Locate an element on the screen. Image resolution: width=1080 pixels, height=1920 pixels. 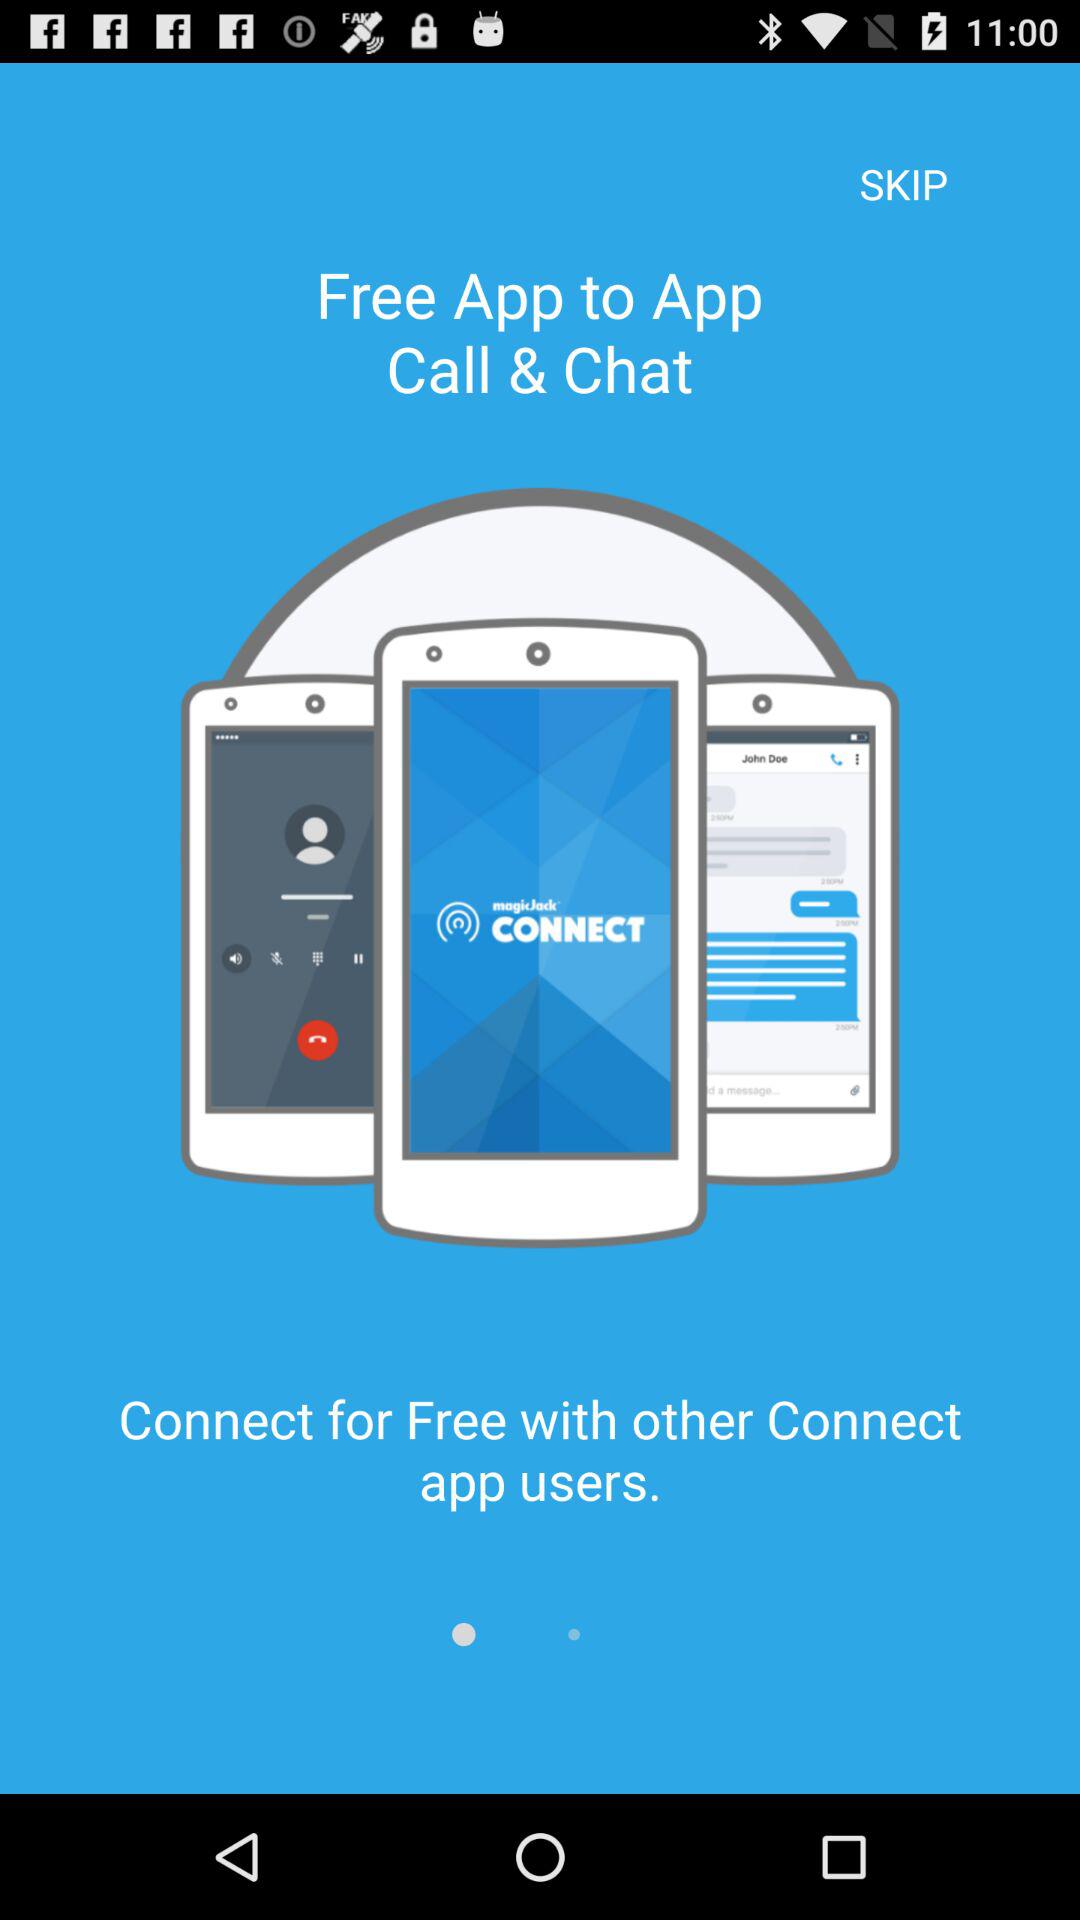
the current page being viewed is located at coordinates (464, 1634).